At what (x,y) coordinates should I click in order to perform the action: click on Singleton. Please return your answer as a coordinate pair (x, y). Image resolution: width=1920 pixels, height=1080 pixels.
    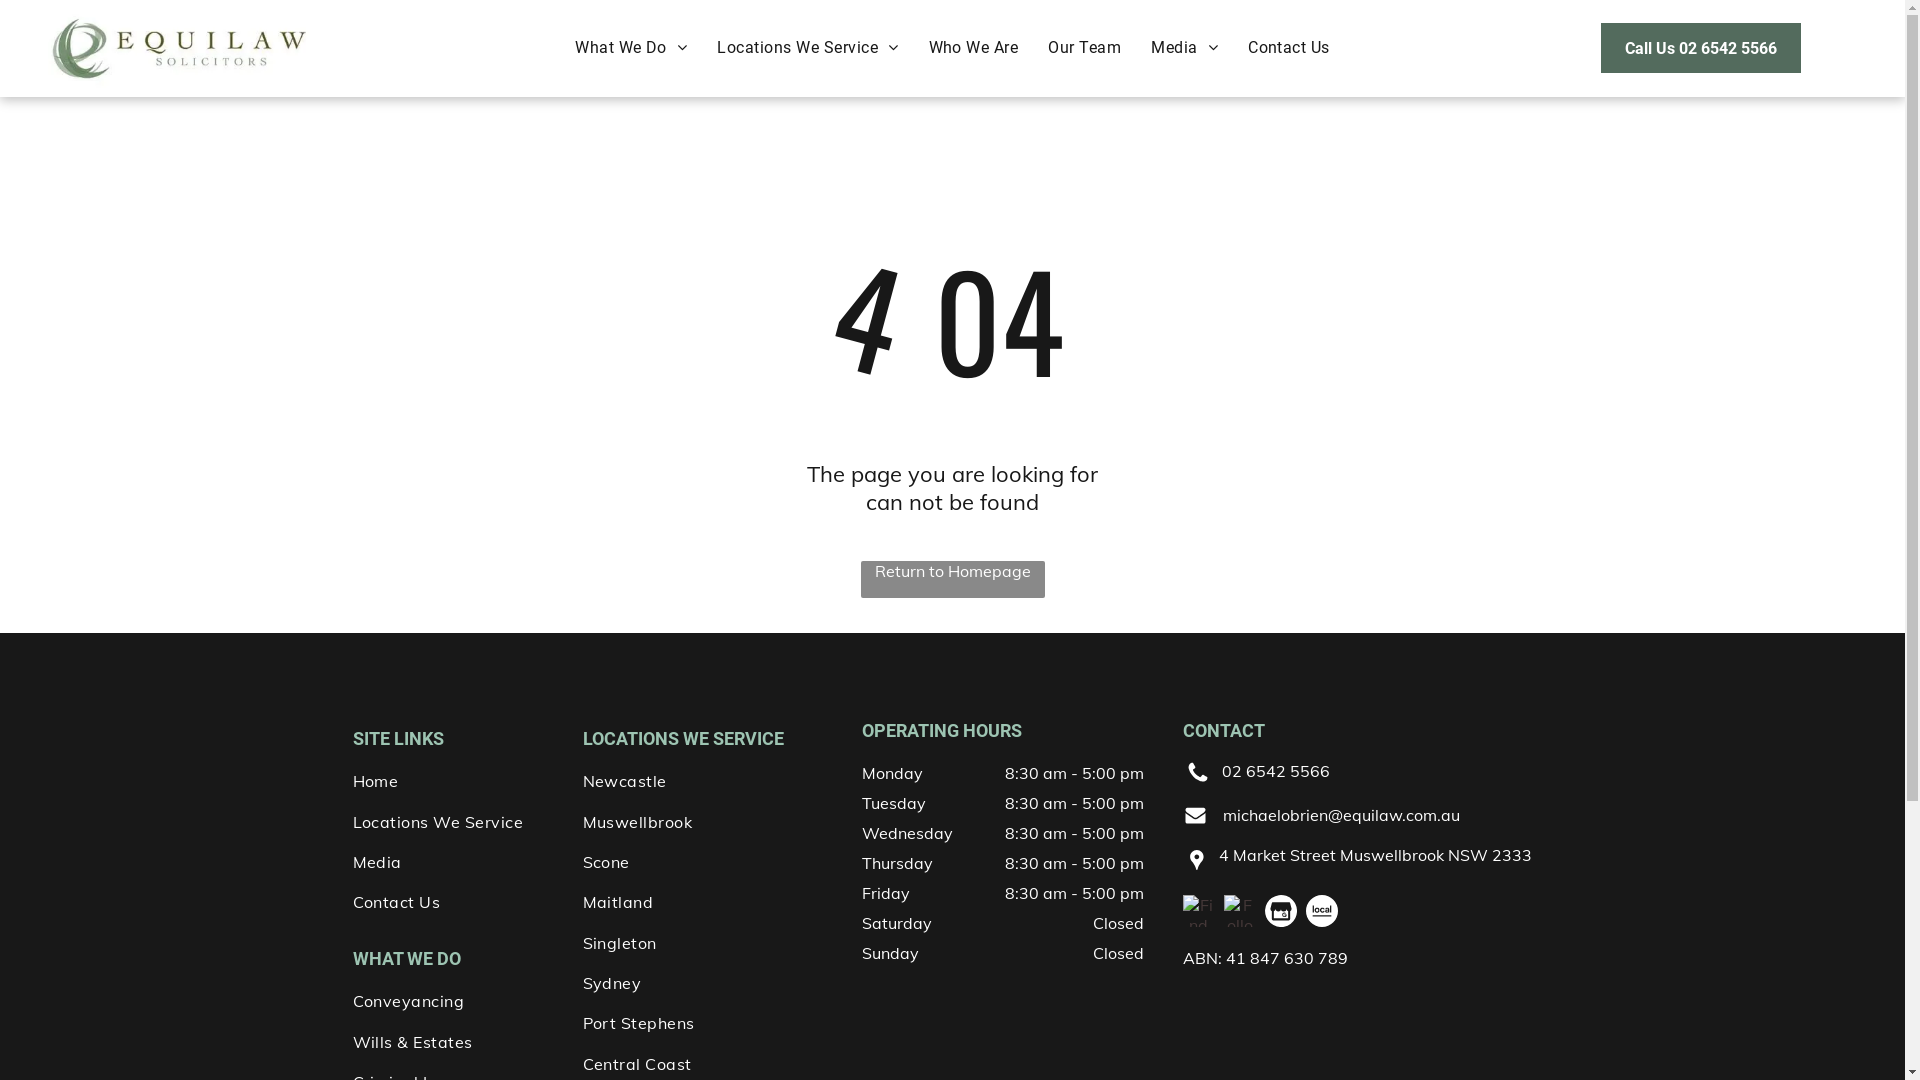
    Looking at the image, I should click on (712, 942).